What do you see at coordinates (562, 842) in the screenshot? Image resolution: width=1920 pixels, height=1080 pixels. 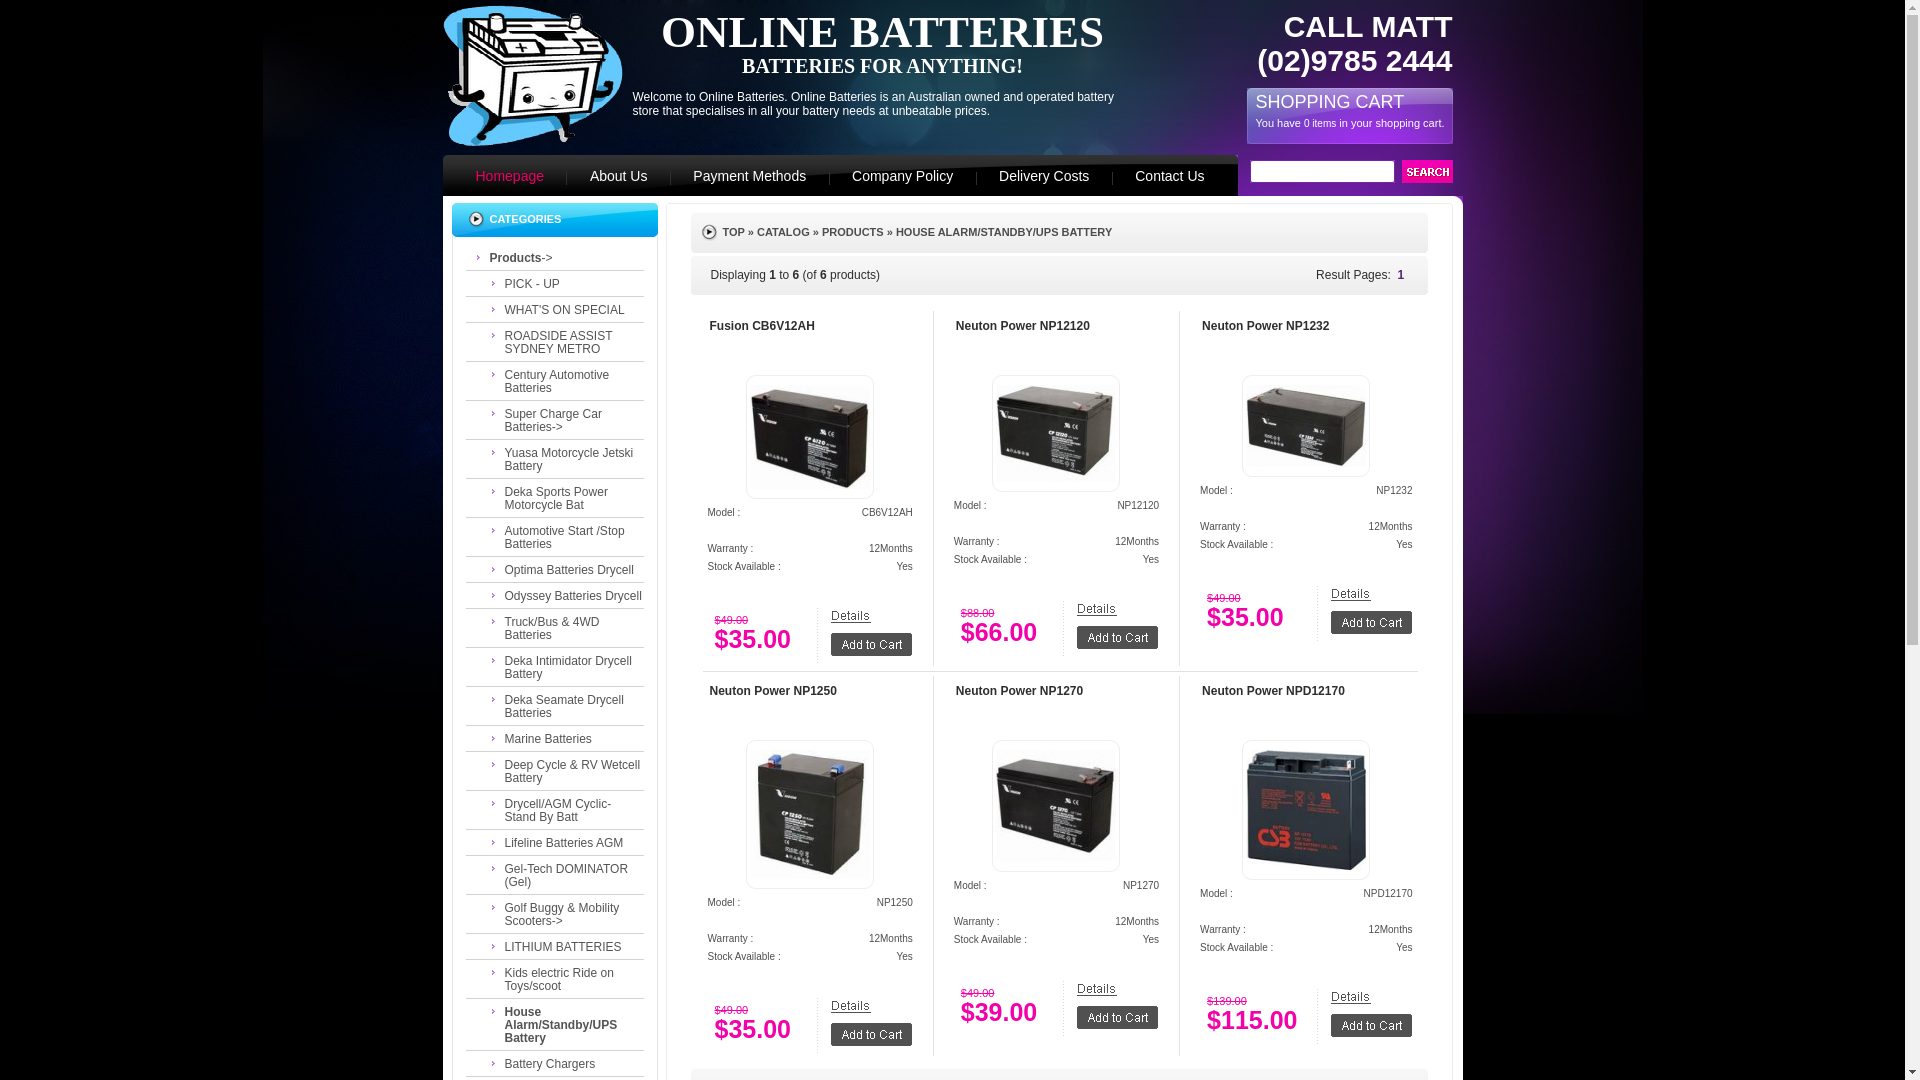 I see `Lifeline Batteries AGM` at bounding box center [562, 842].